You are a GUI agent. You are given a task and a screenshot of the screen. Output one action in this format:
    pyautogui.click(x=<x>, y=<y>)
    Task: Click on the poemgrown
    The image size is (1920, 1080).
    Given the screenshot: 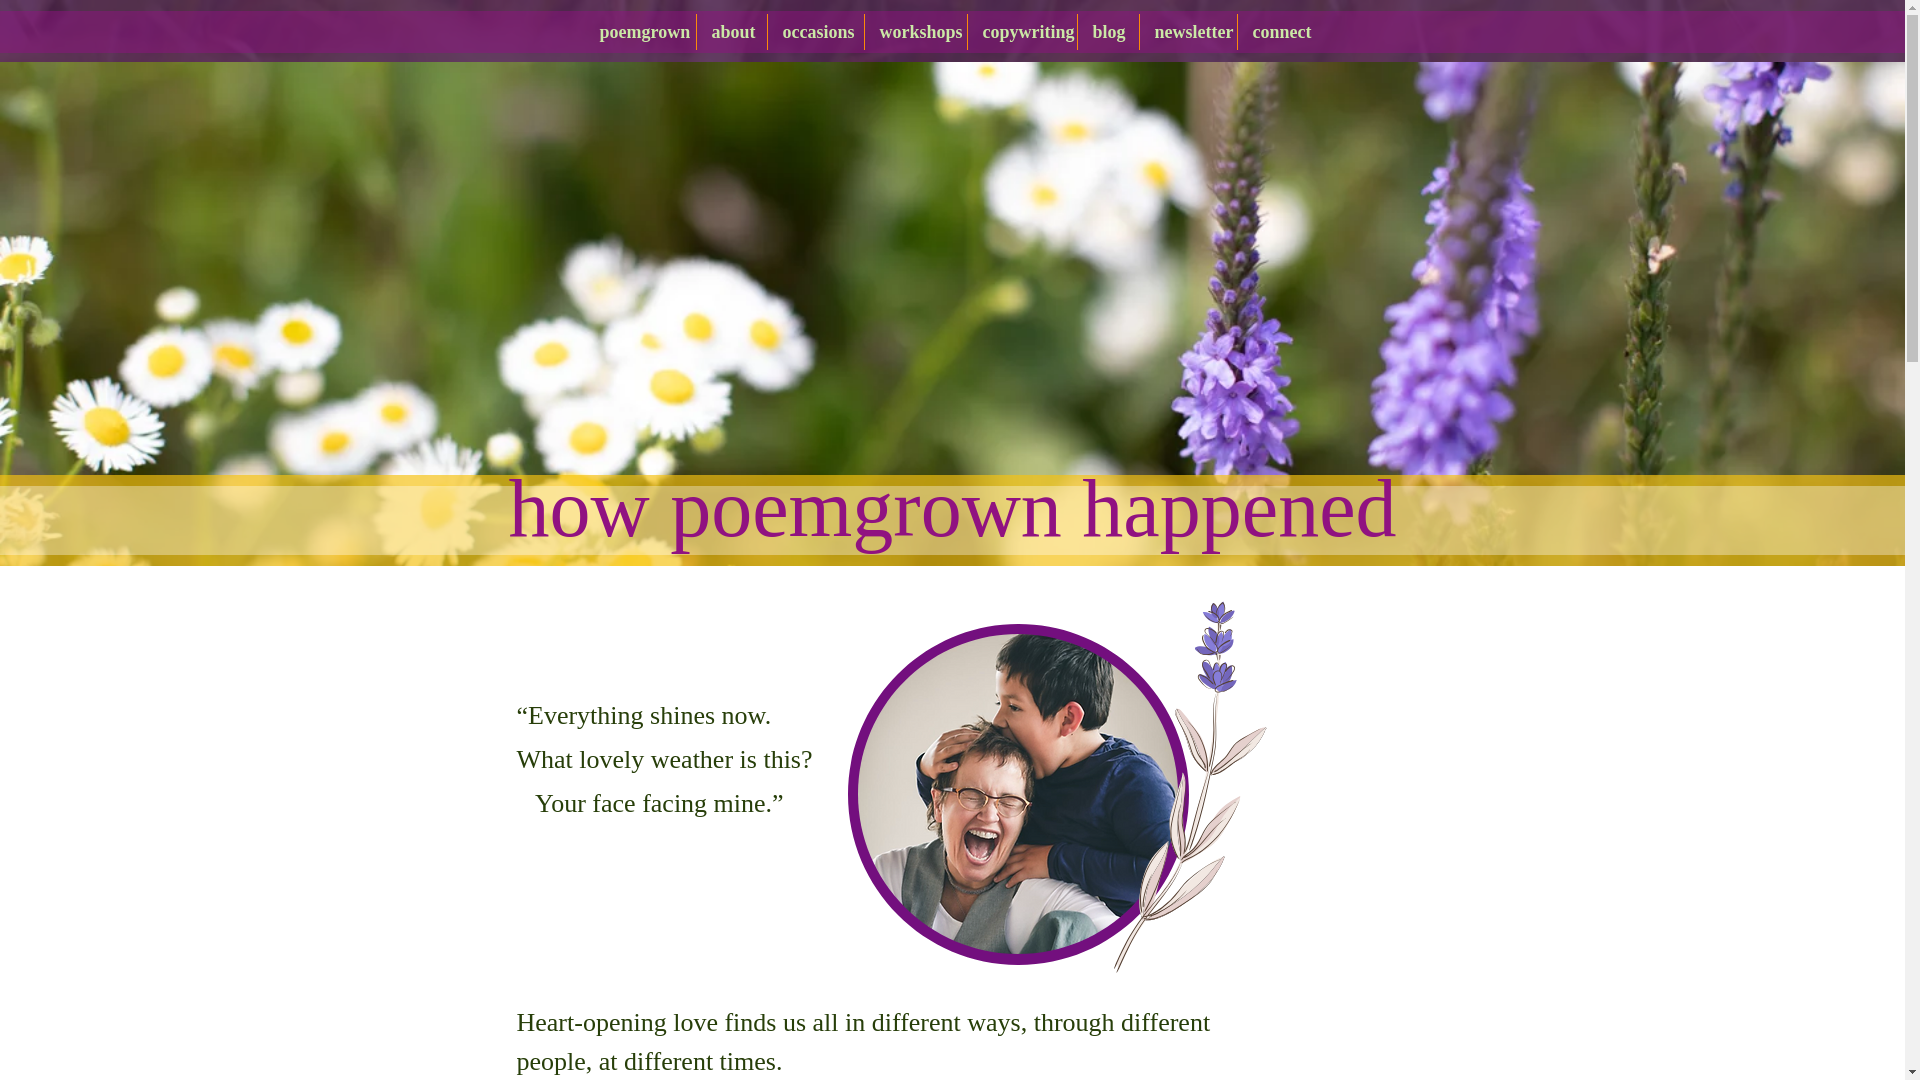 What is the action you would take?
    pyautogui.click(x=639, y=32)
    